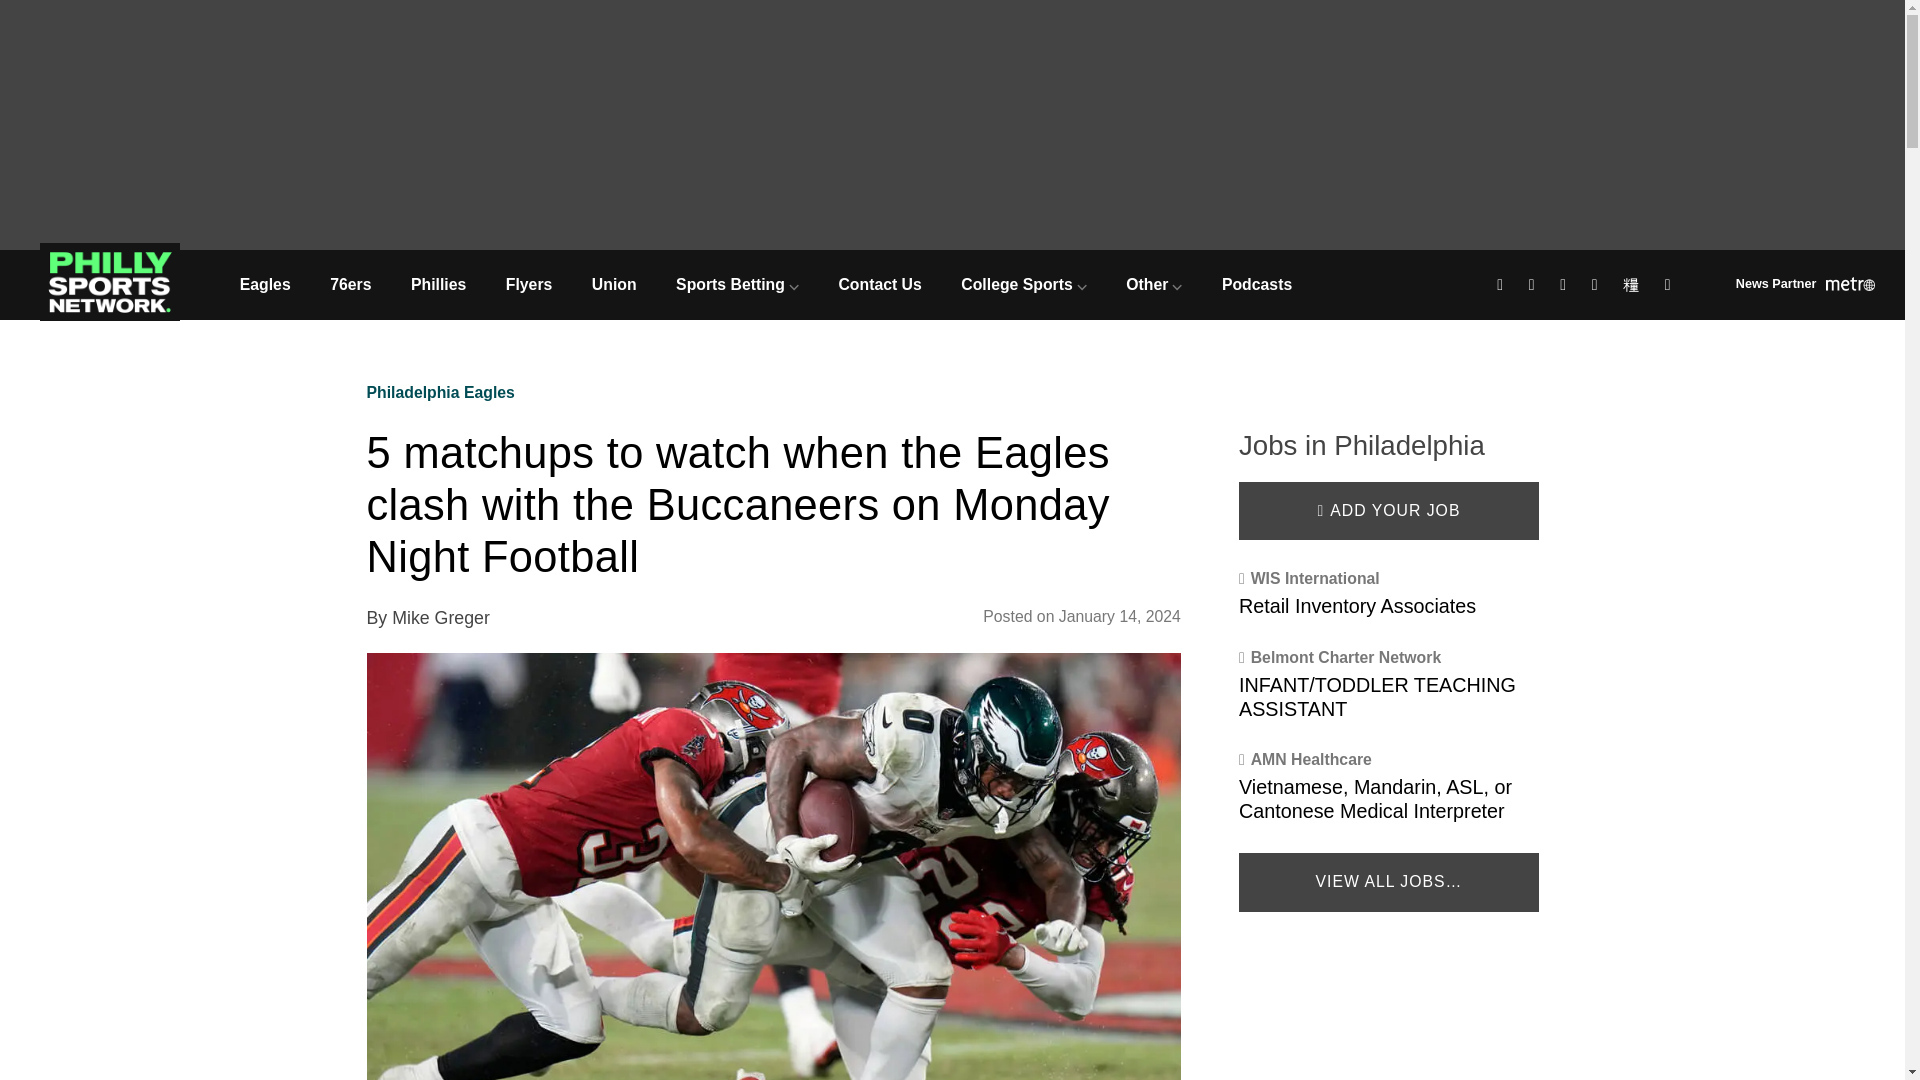 The width and height of the screenshot is (1920, 1080). I want to click on News Partner, so click(1805, 286).